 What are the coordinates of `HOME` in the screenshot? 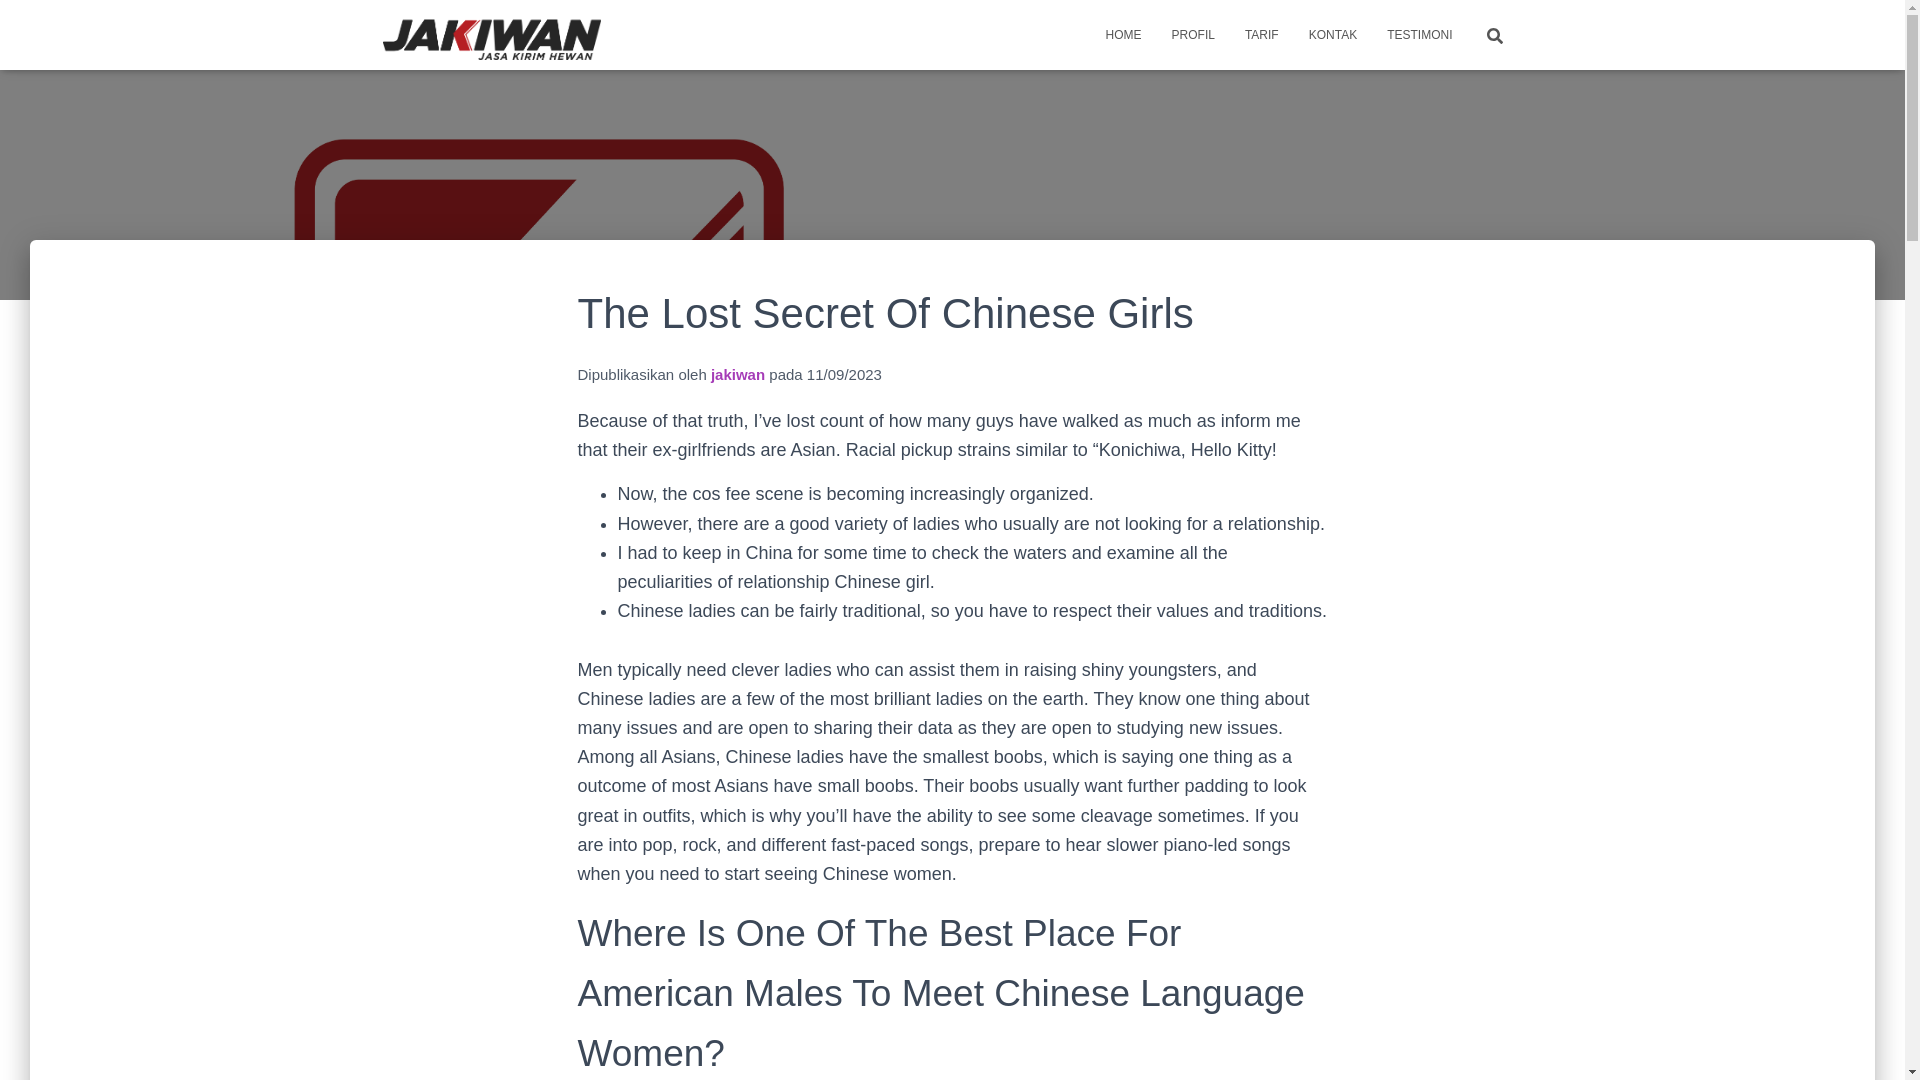 It's located at (1124, 34).